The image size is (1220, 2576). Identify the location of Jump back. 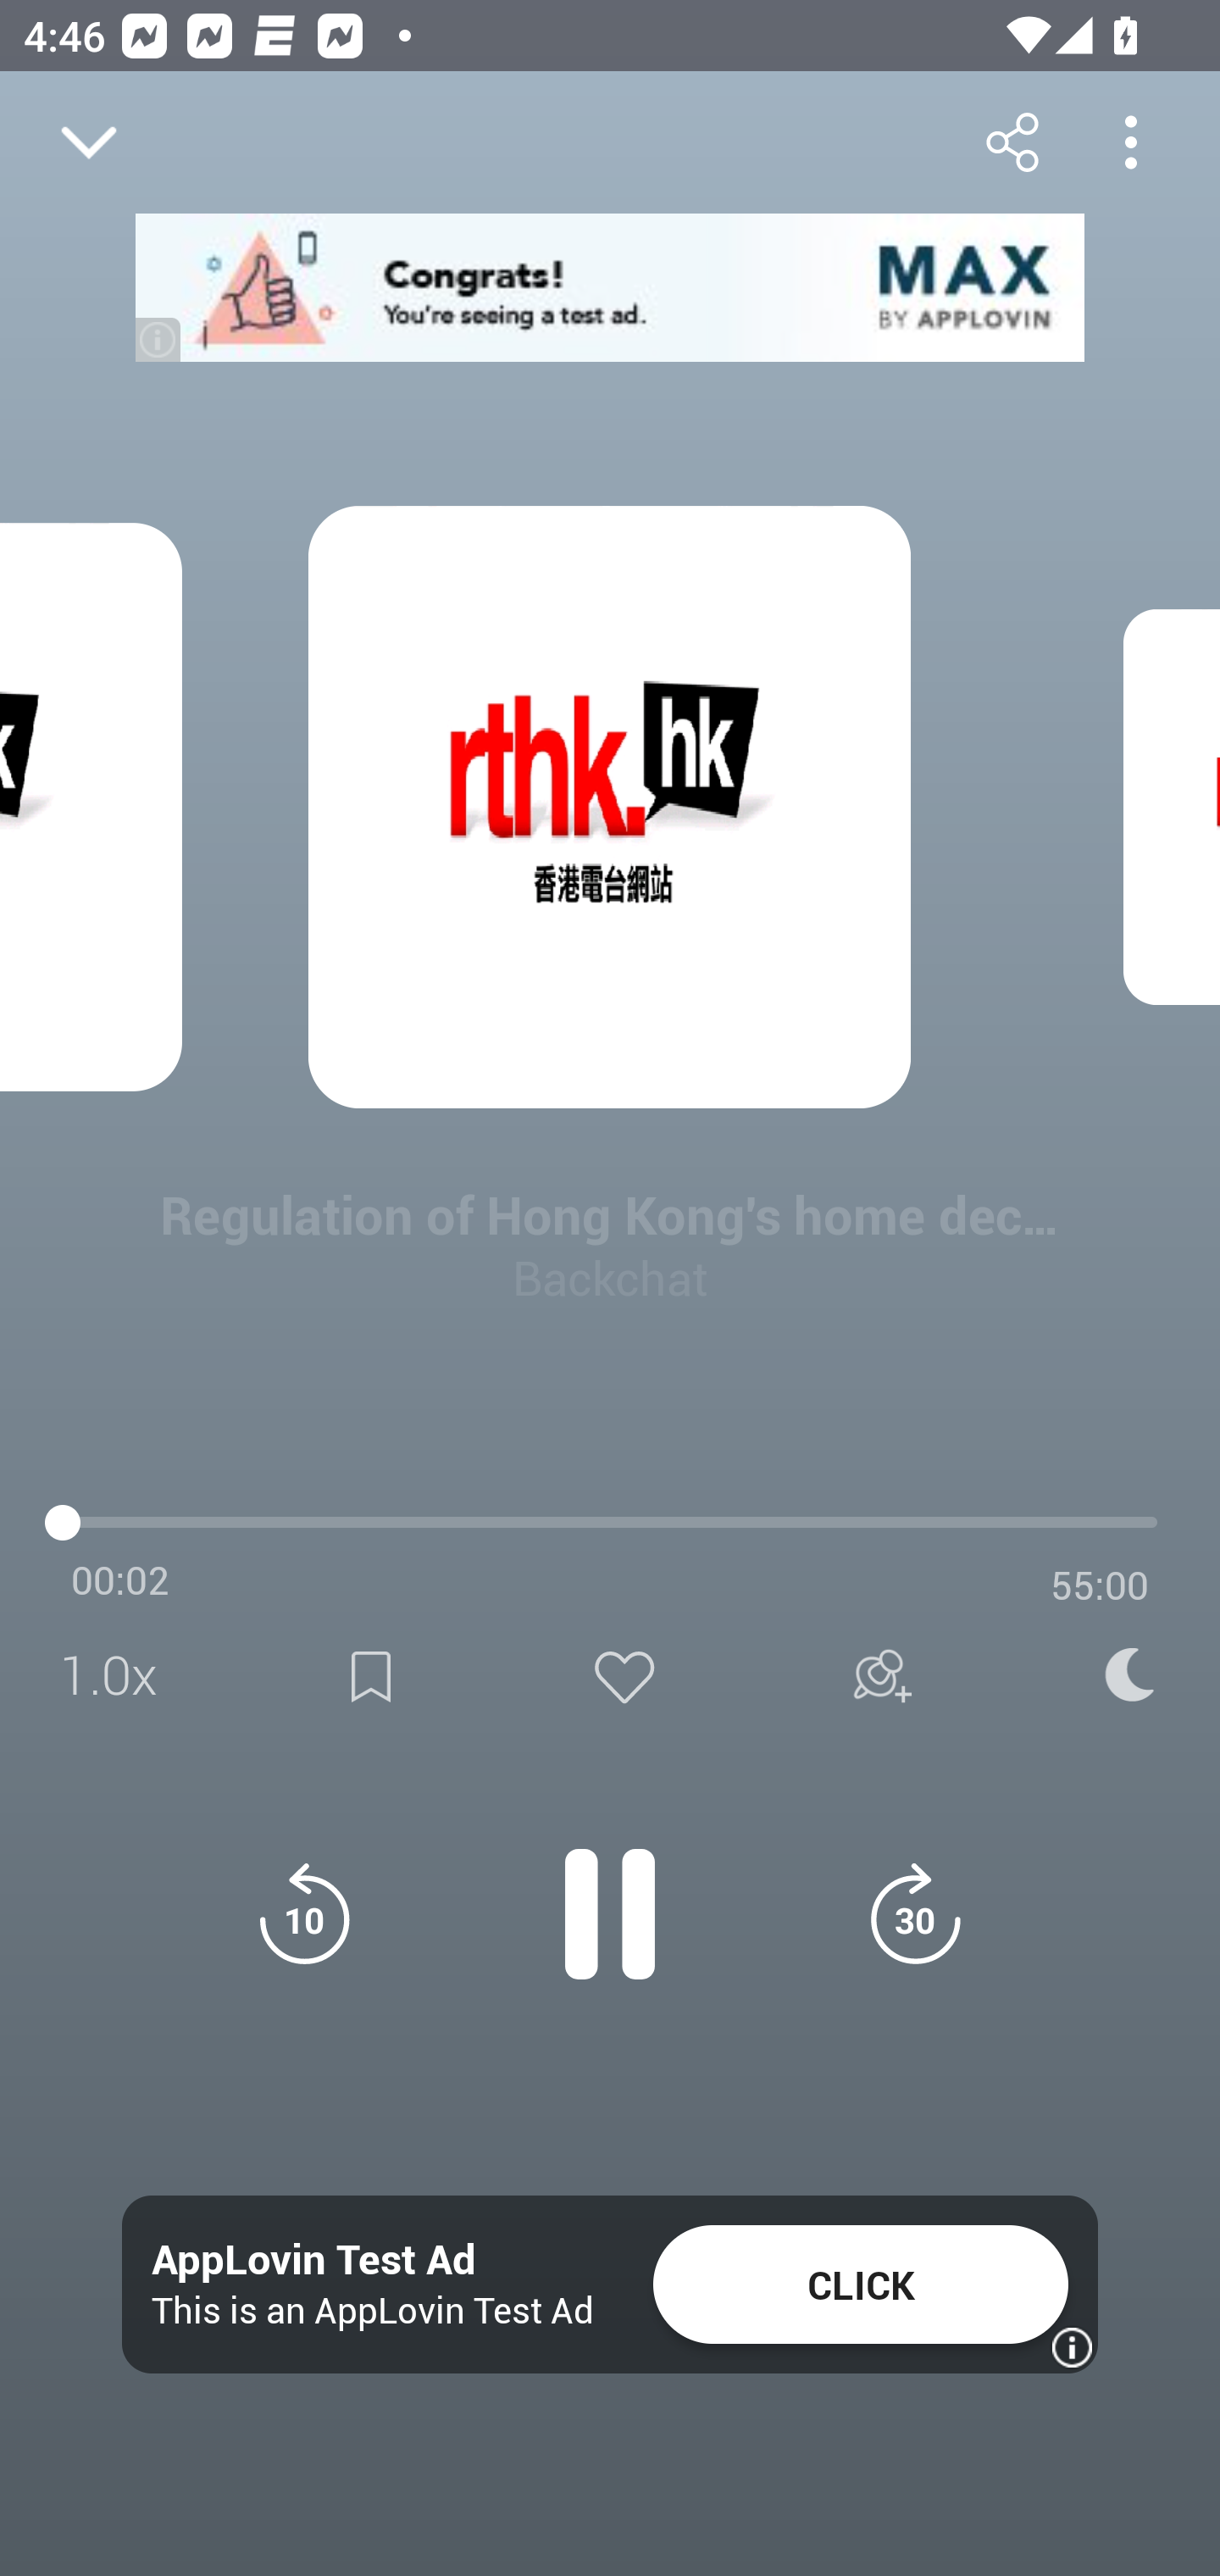
(304, 1913).